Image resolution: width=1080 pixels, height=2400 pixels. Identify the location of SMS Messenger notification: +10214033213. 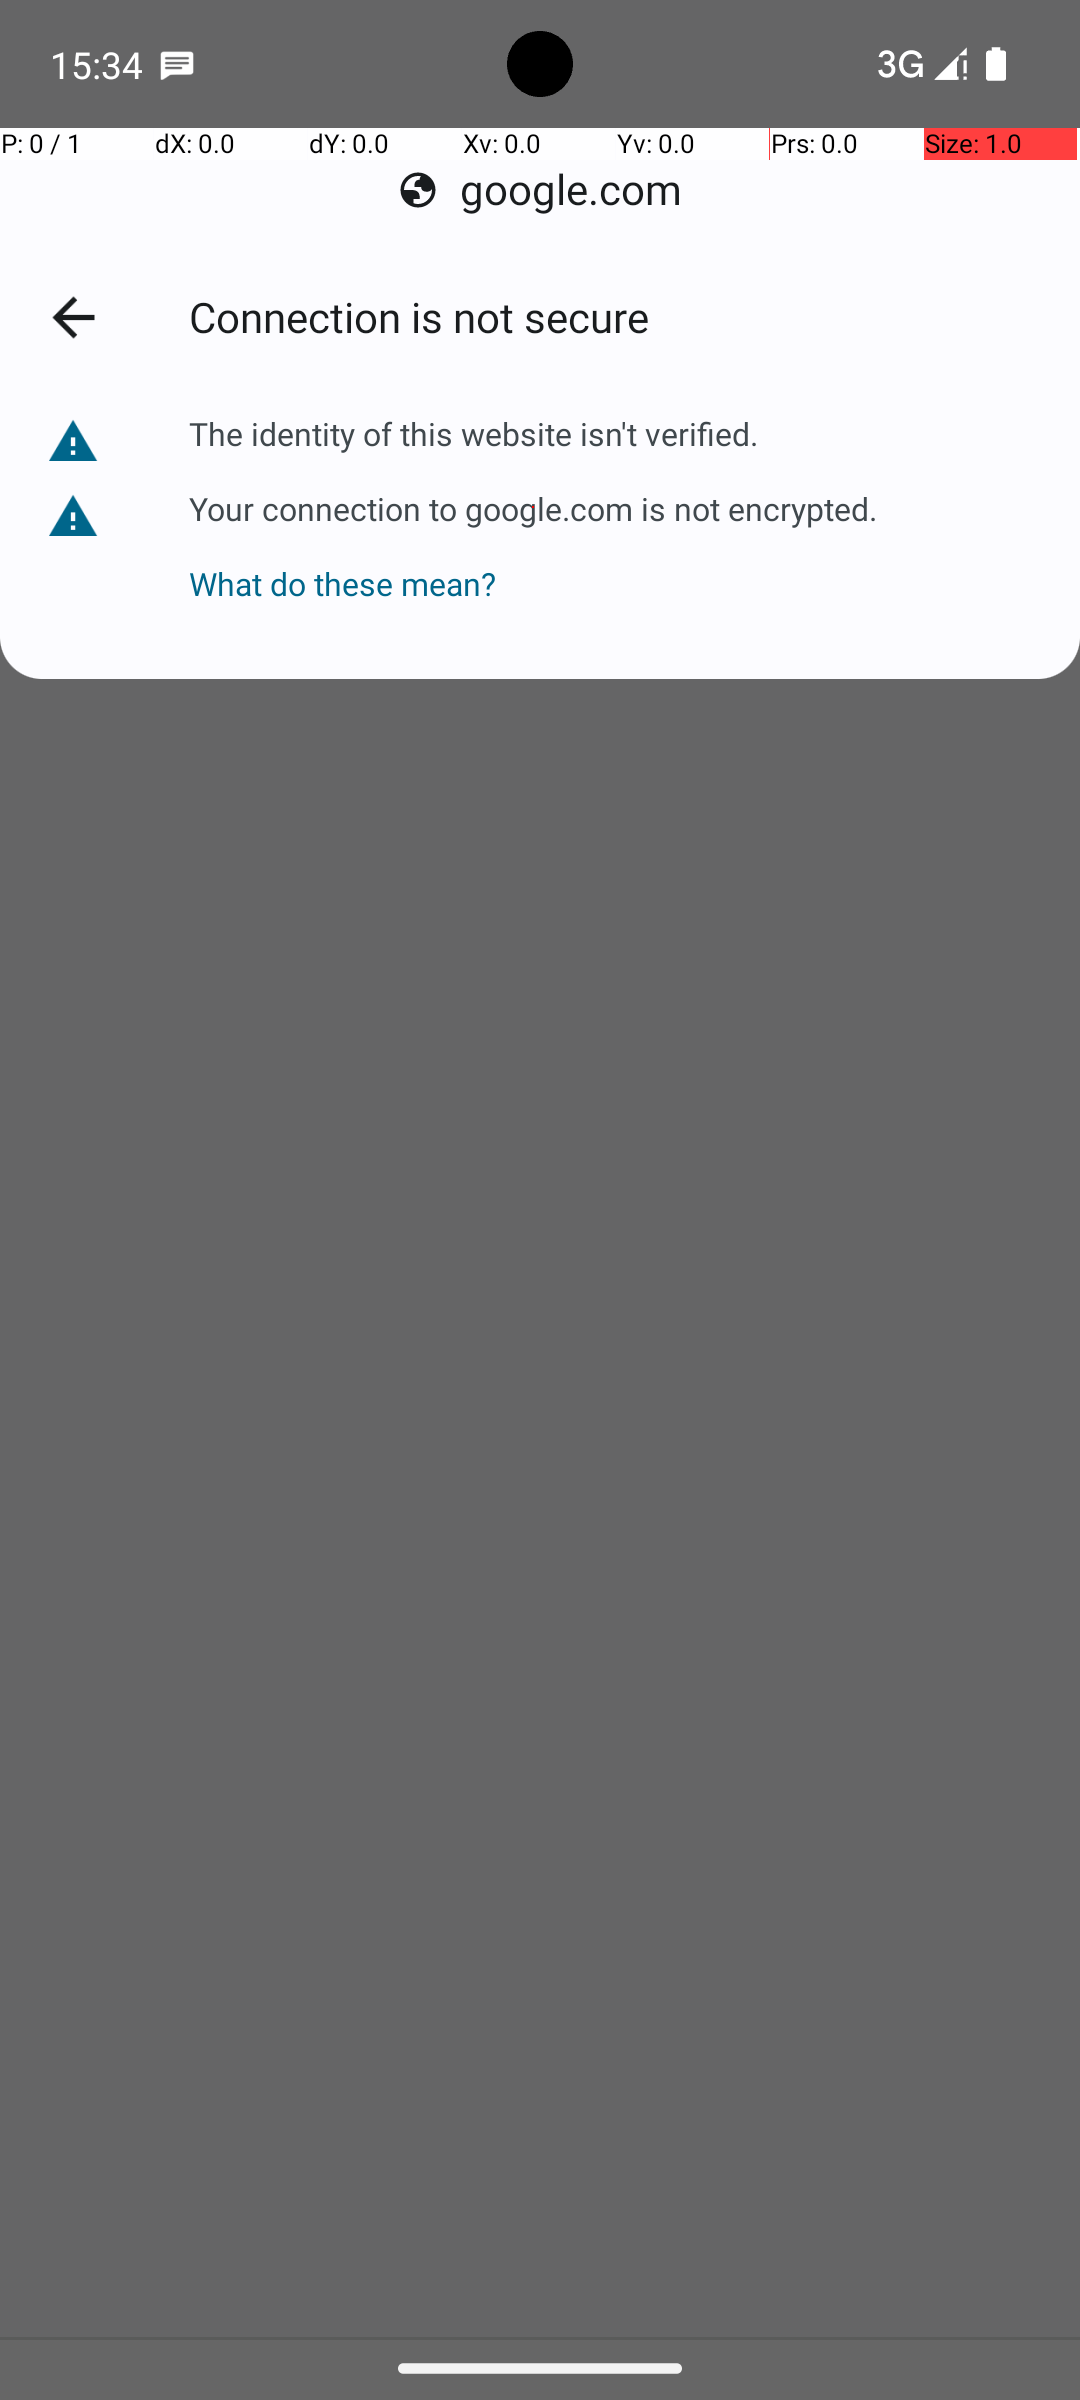
(177, 64).